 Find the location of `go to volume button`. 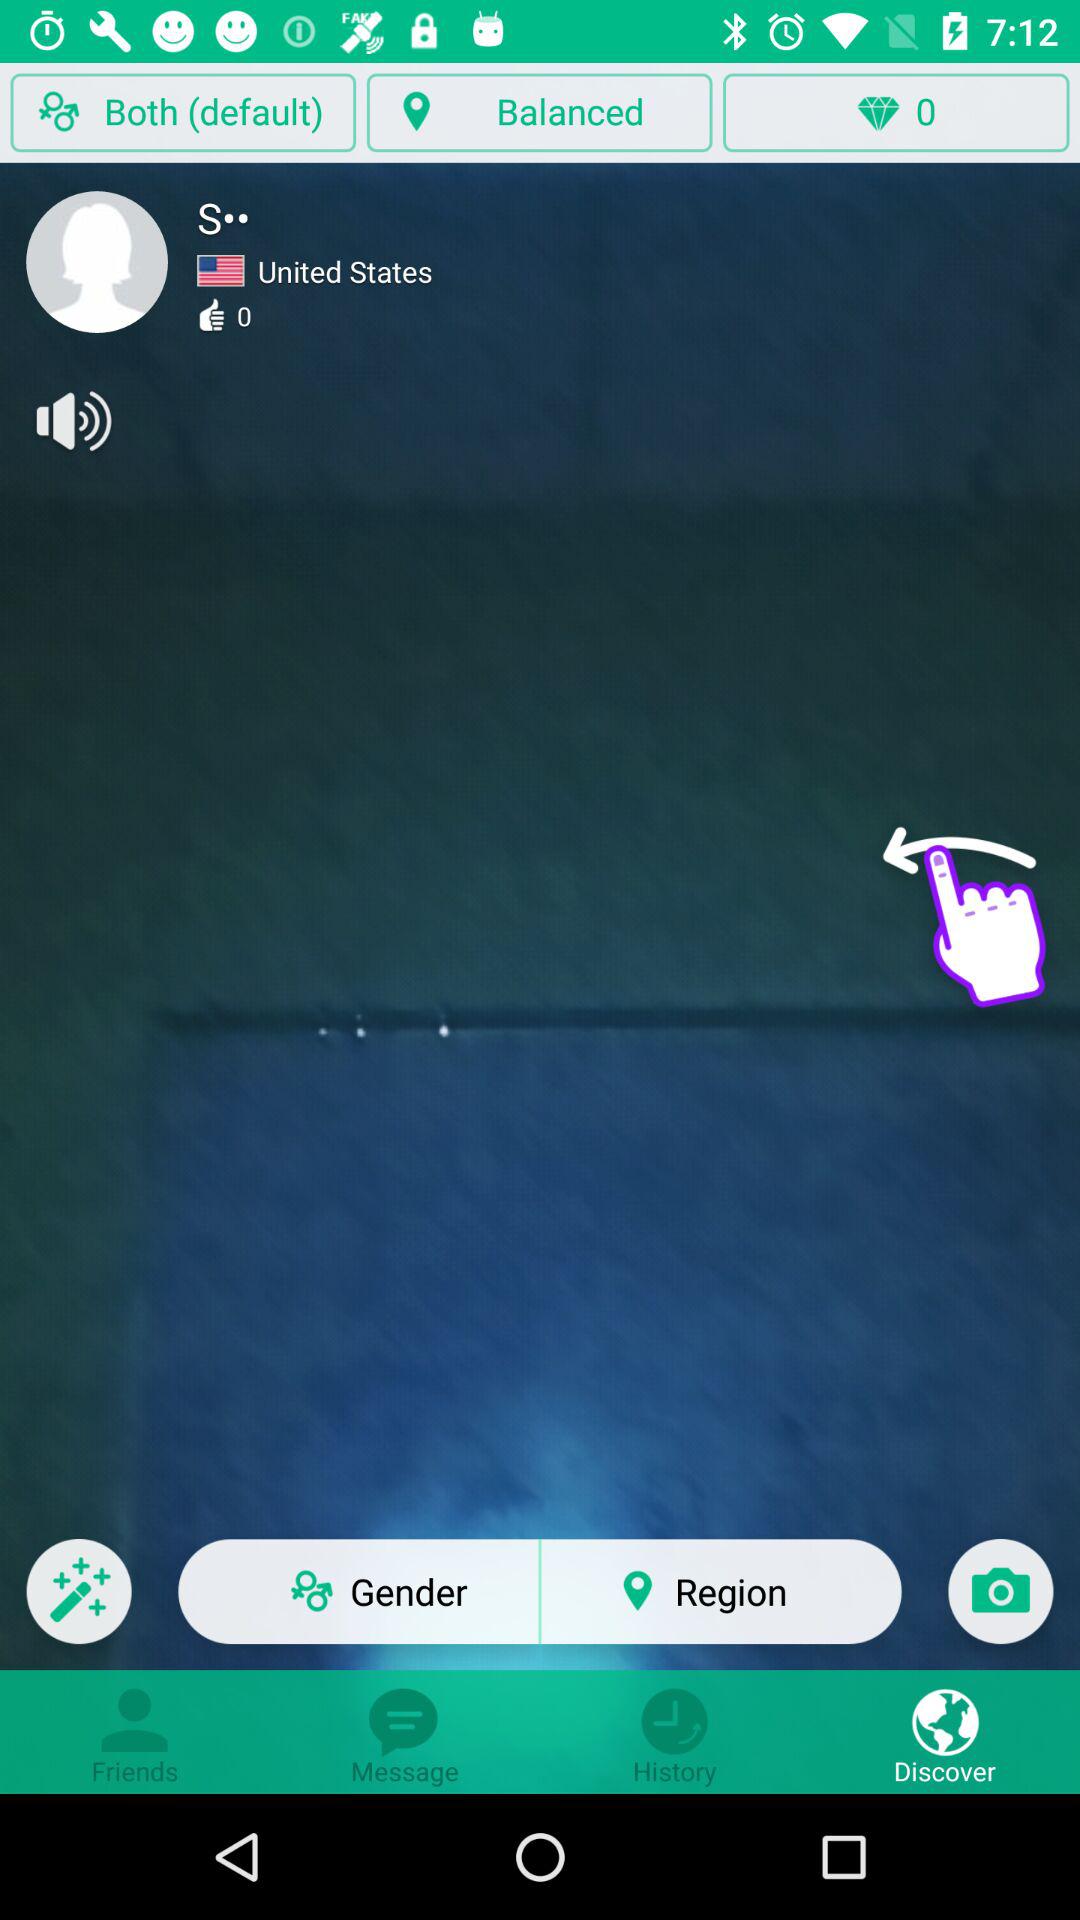

go to volume button is located at coordinates (71, 421).